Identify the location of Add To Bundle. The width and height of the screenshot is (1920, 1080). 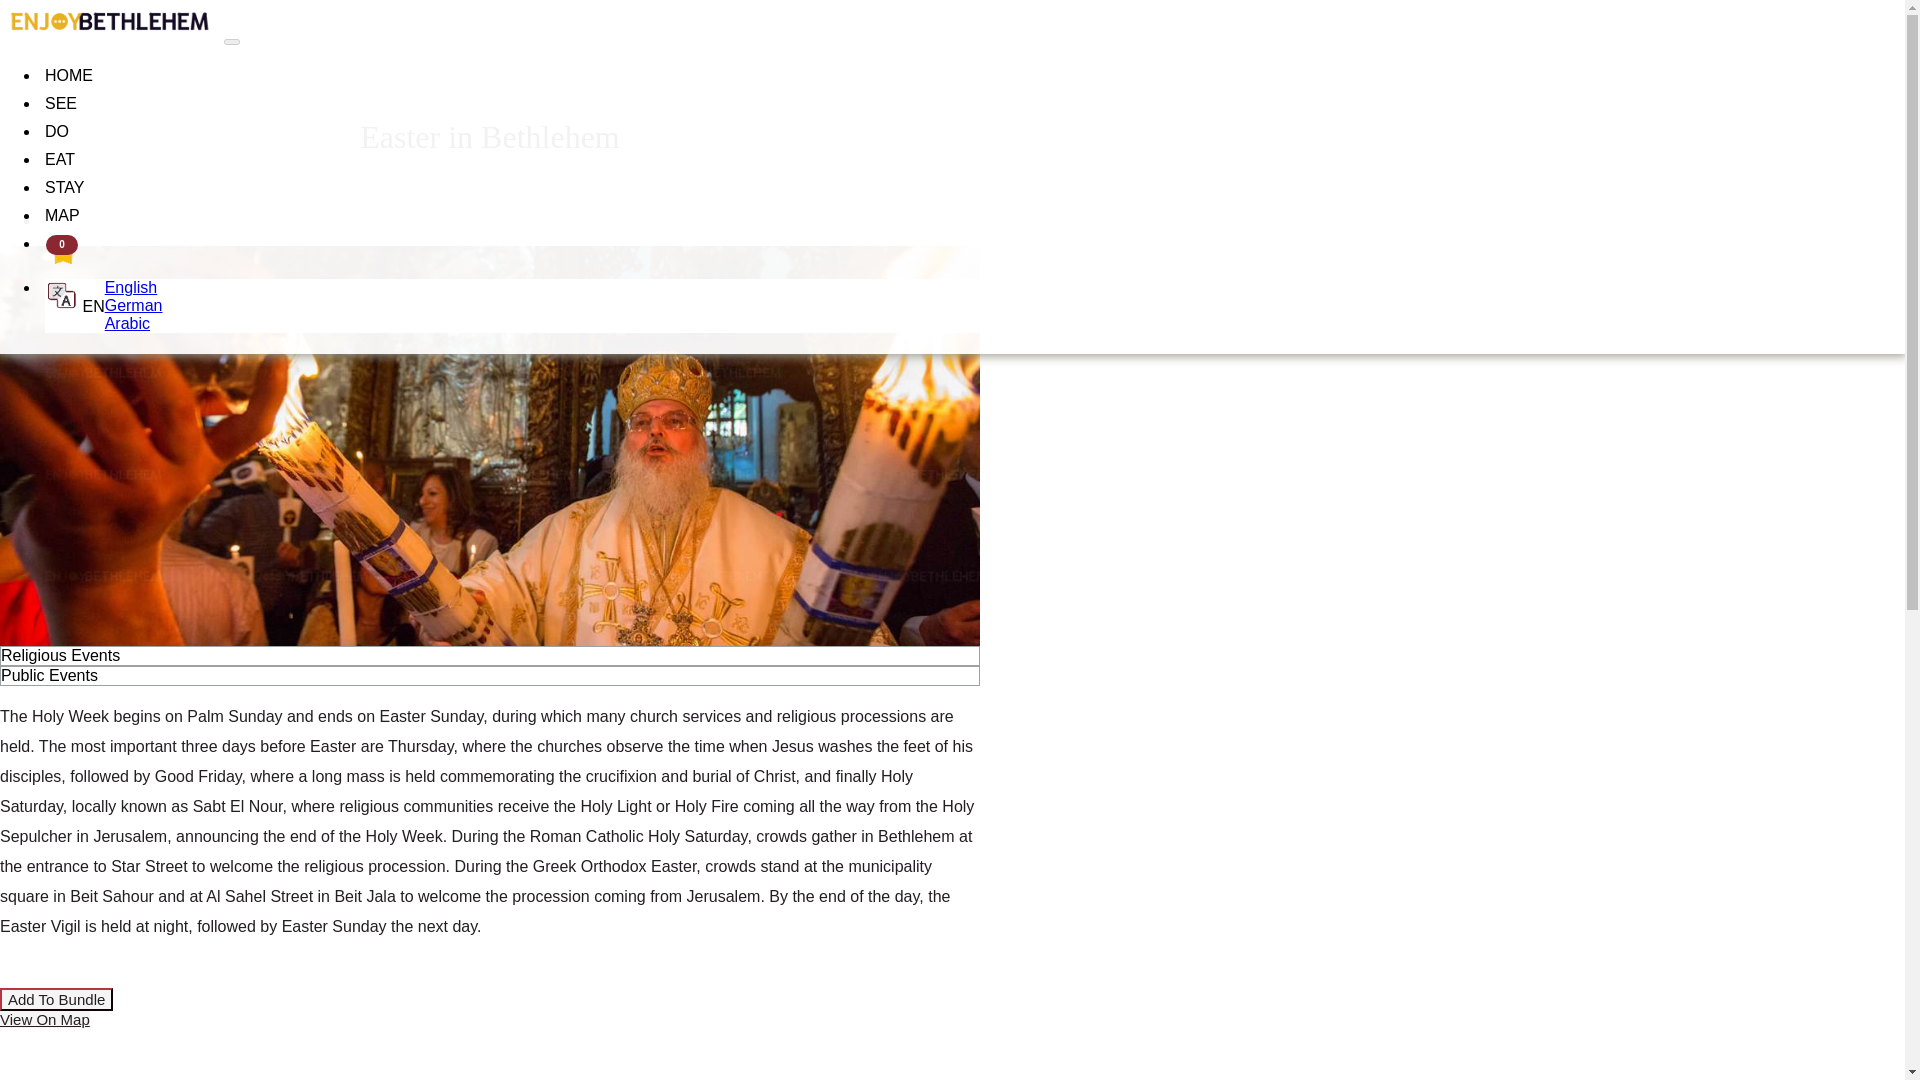
(56, 999).